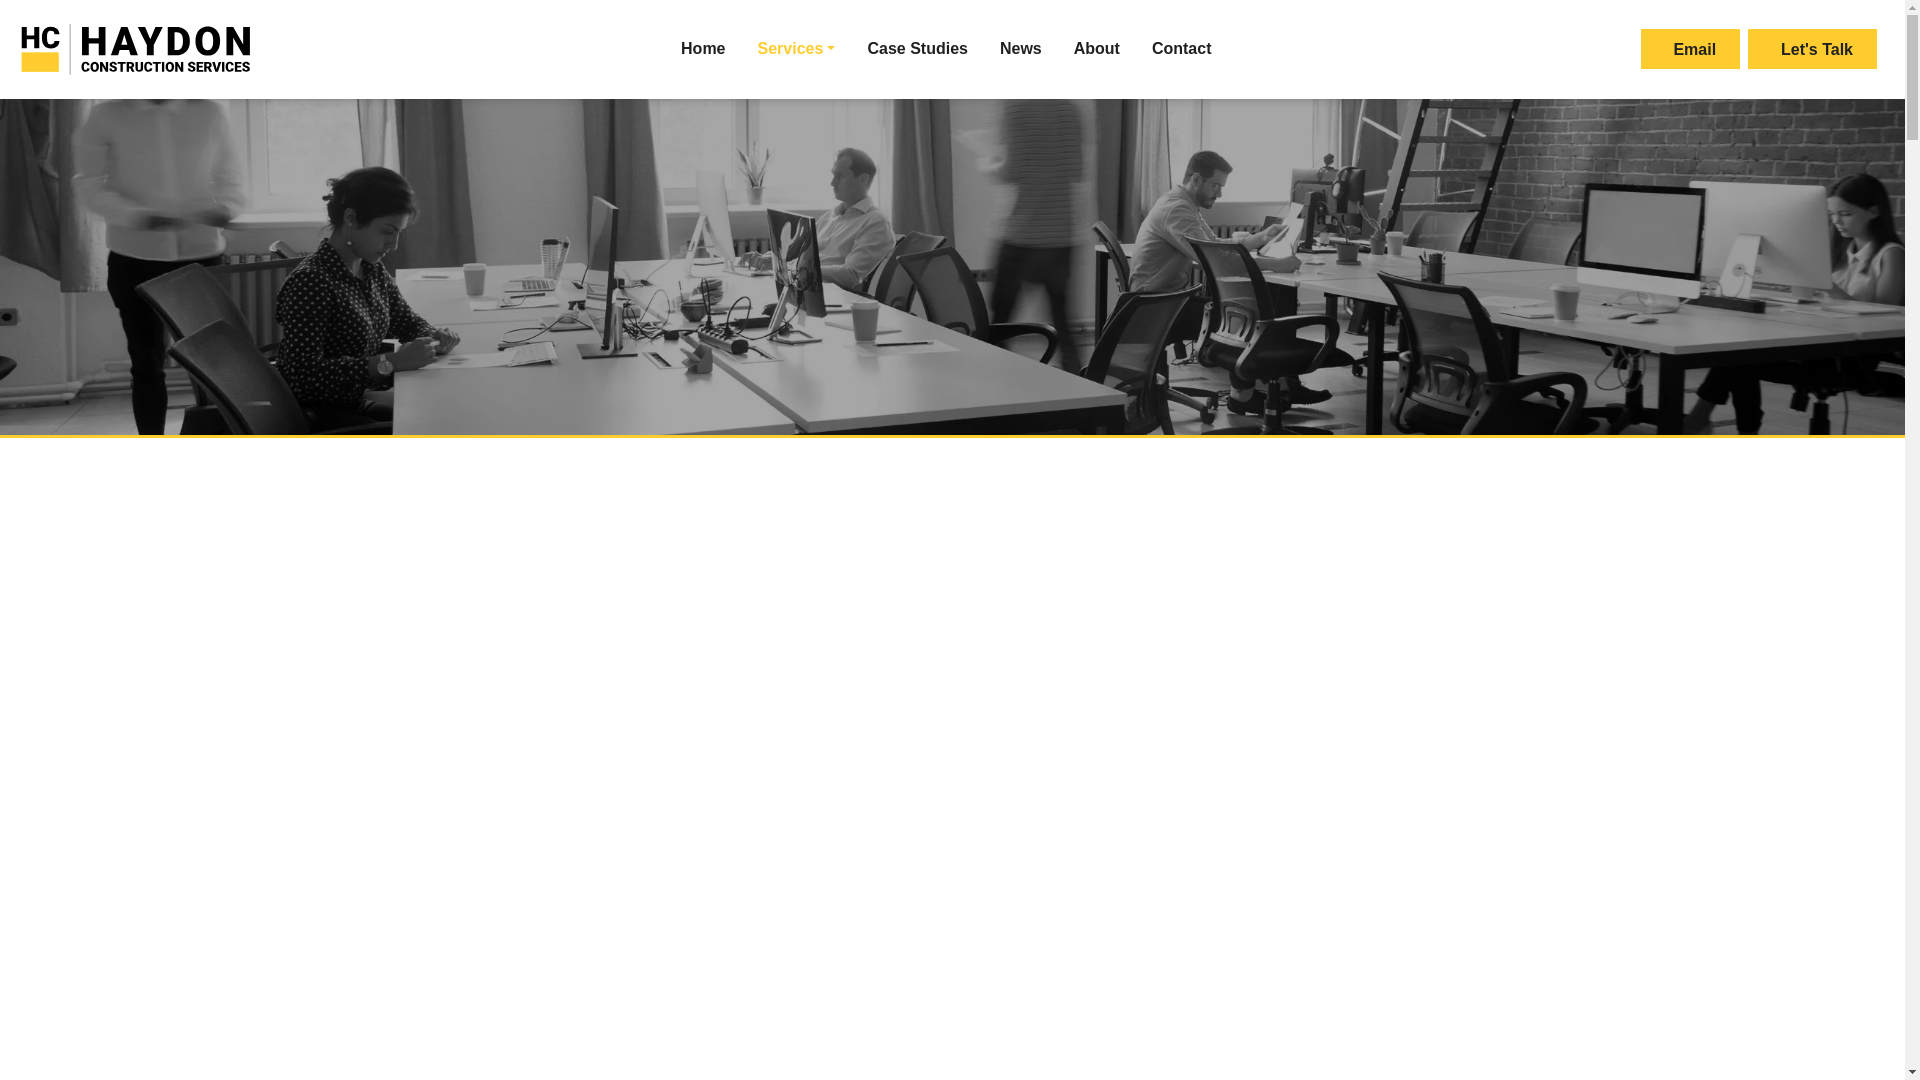  I want to click on About, so click(1096, 50).